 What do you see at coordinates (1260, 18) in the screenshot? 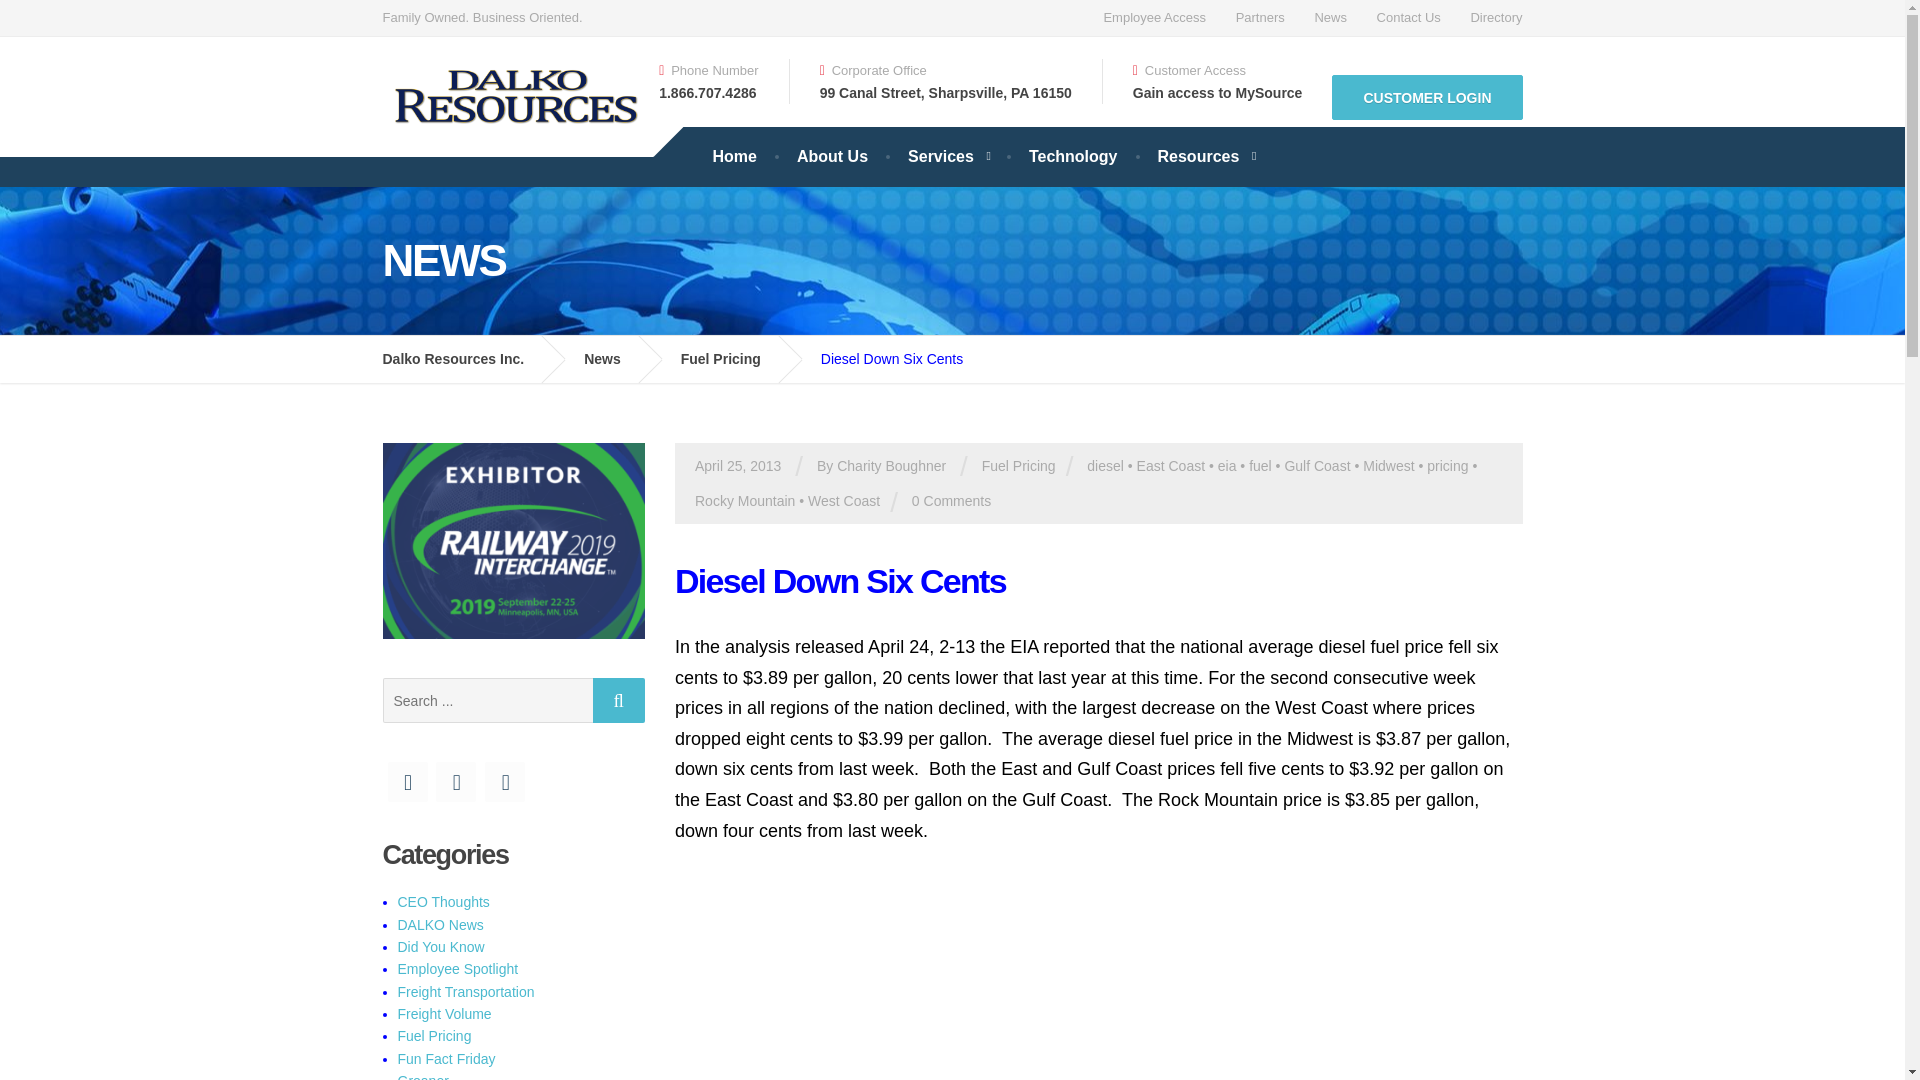
I see `Partners` at bounding box center [1260, 18].